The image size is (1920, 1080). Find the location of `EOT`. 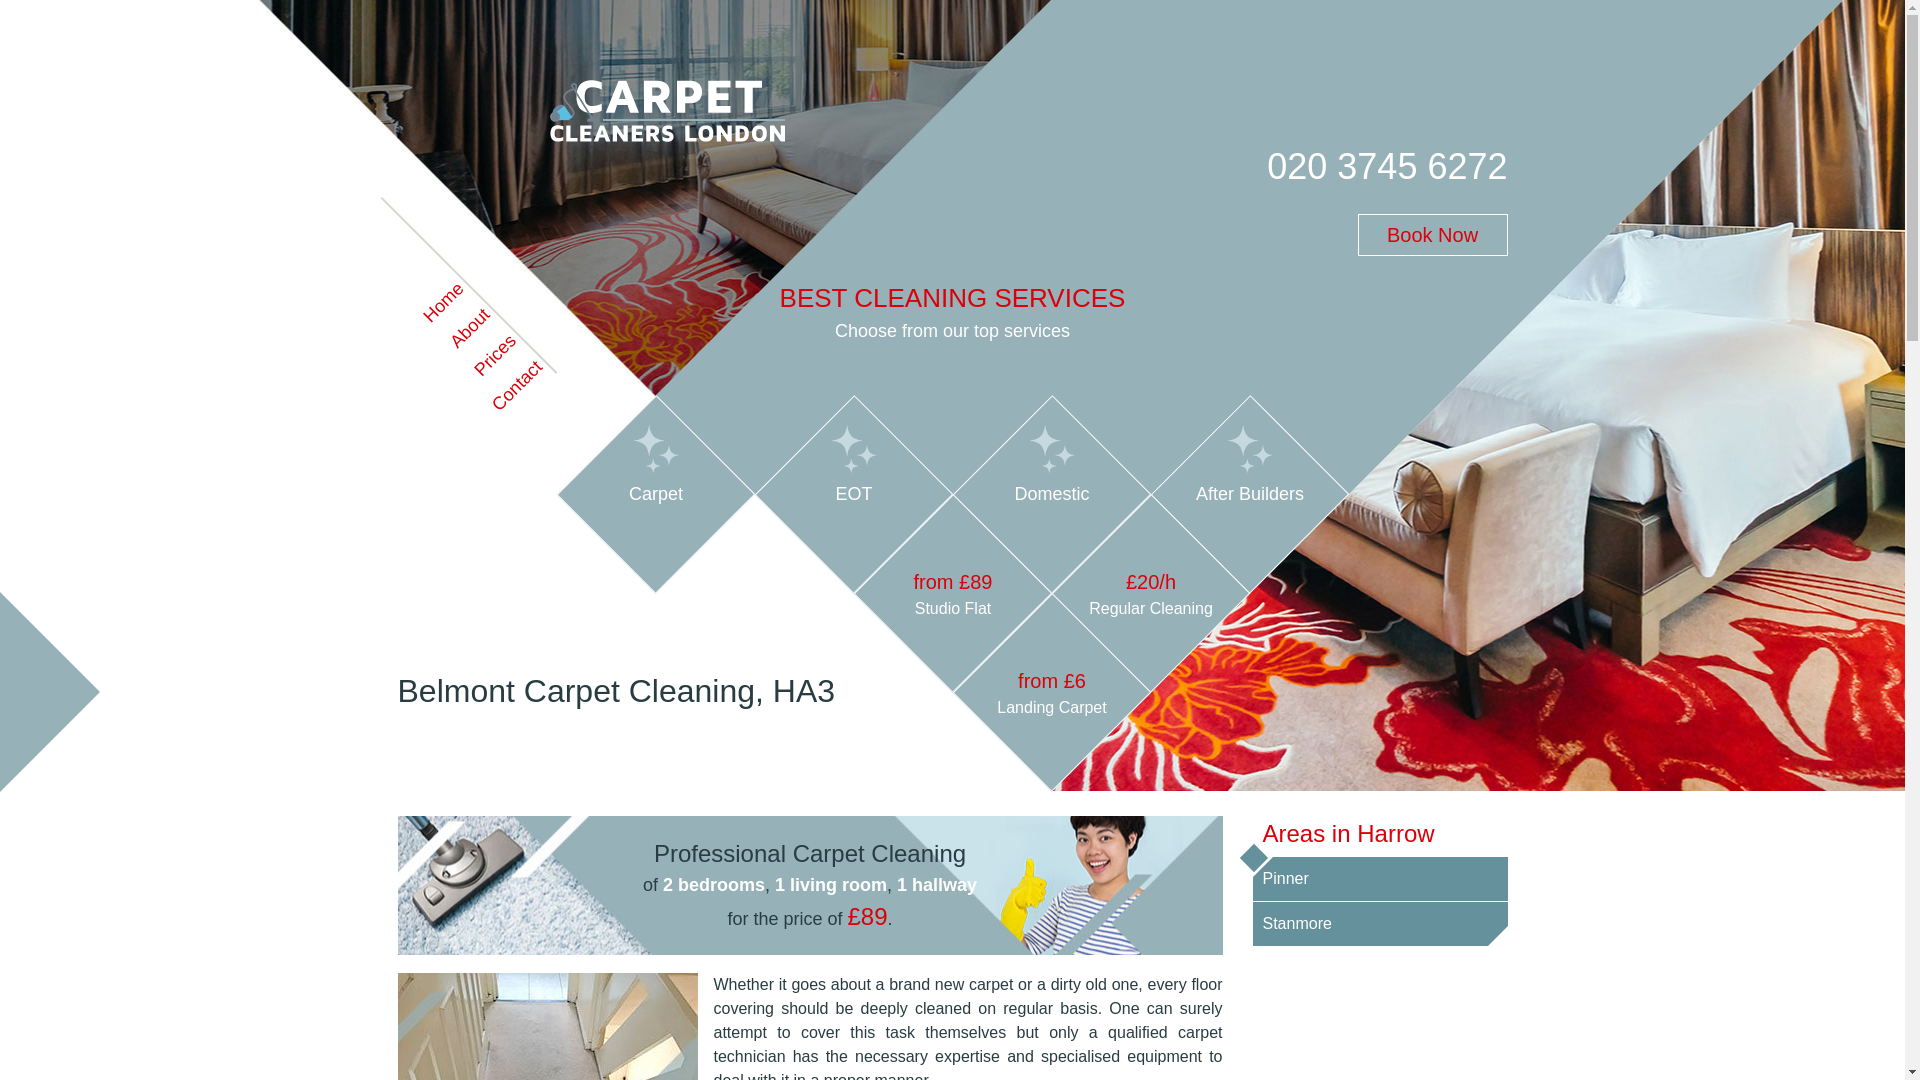

EOT is located at coordinates (824, 465).